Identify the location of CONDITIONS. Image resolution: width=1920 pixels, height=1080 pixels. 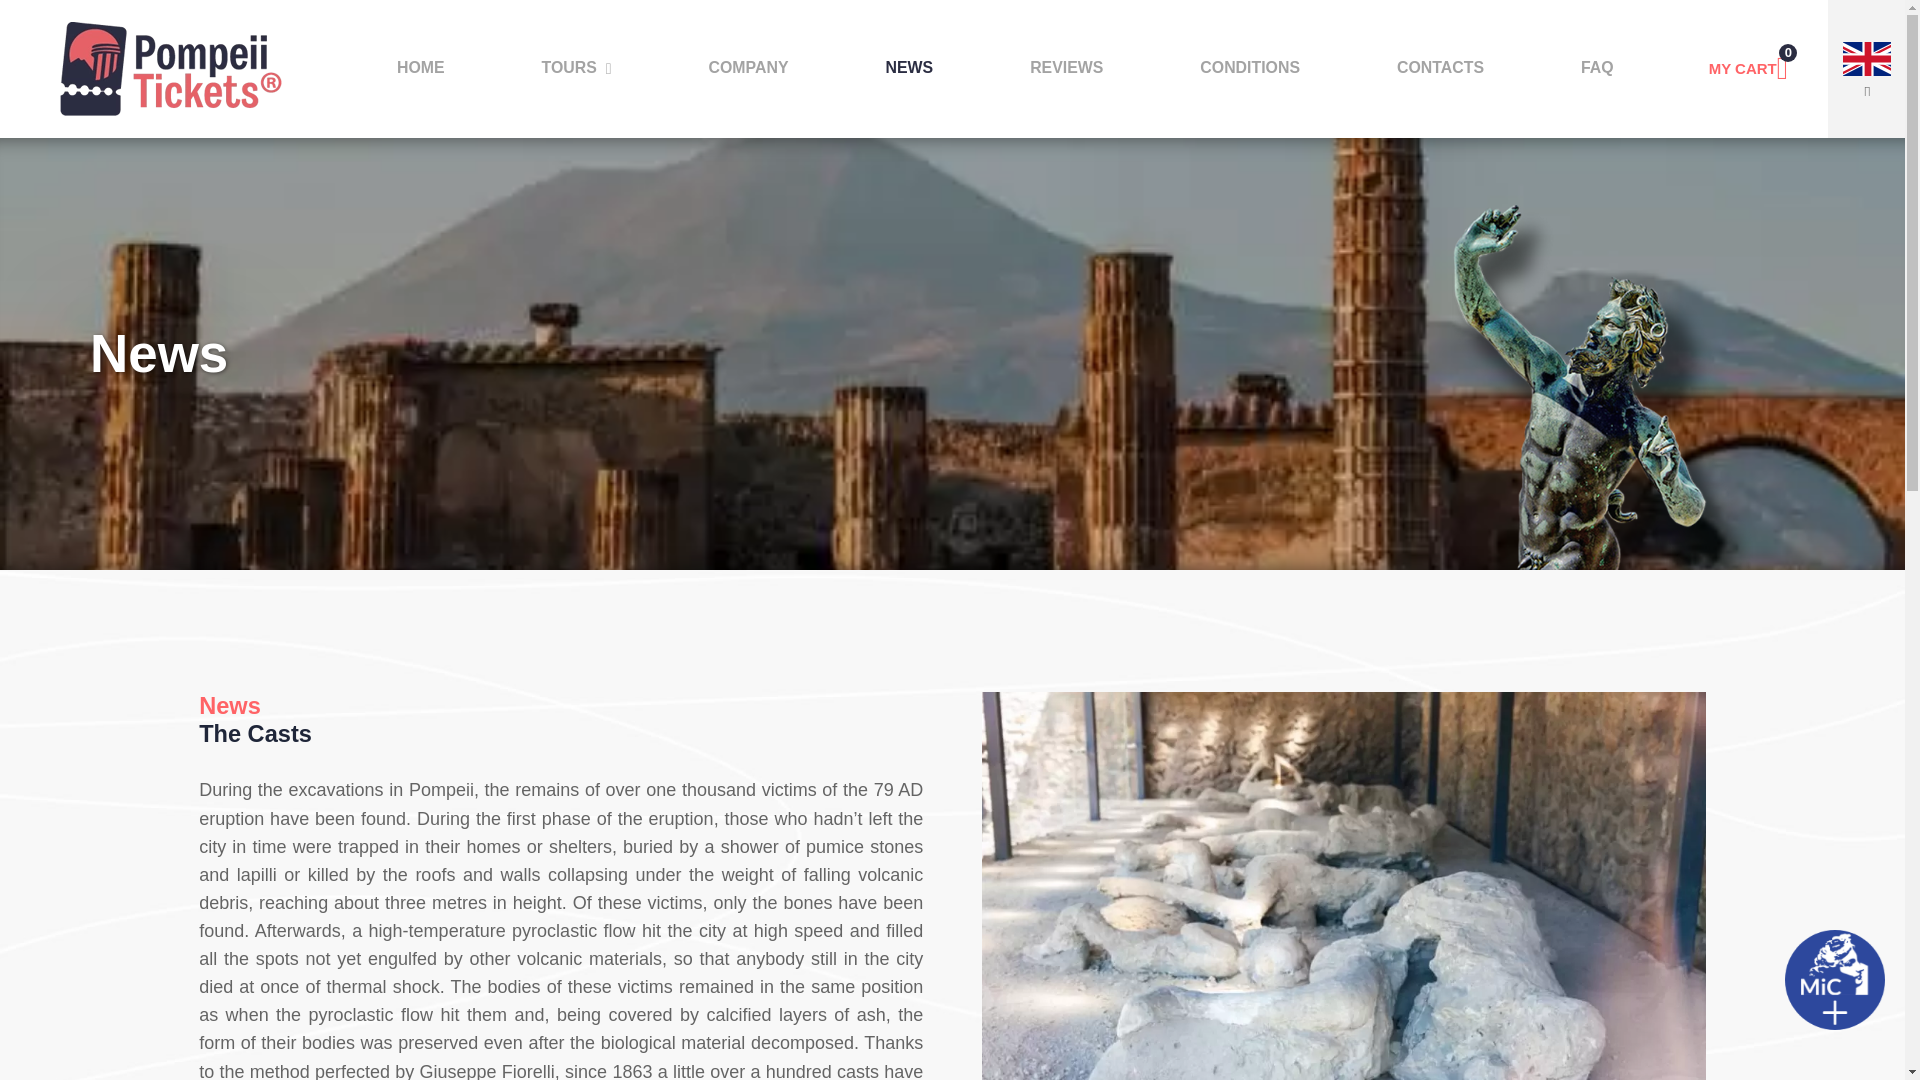
(1250, 68).